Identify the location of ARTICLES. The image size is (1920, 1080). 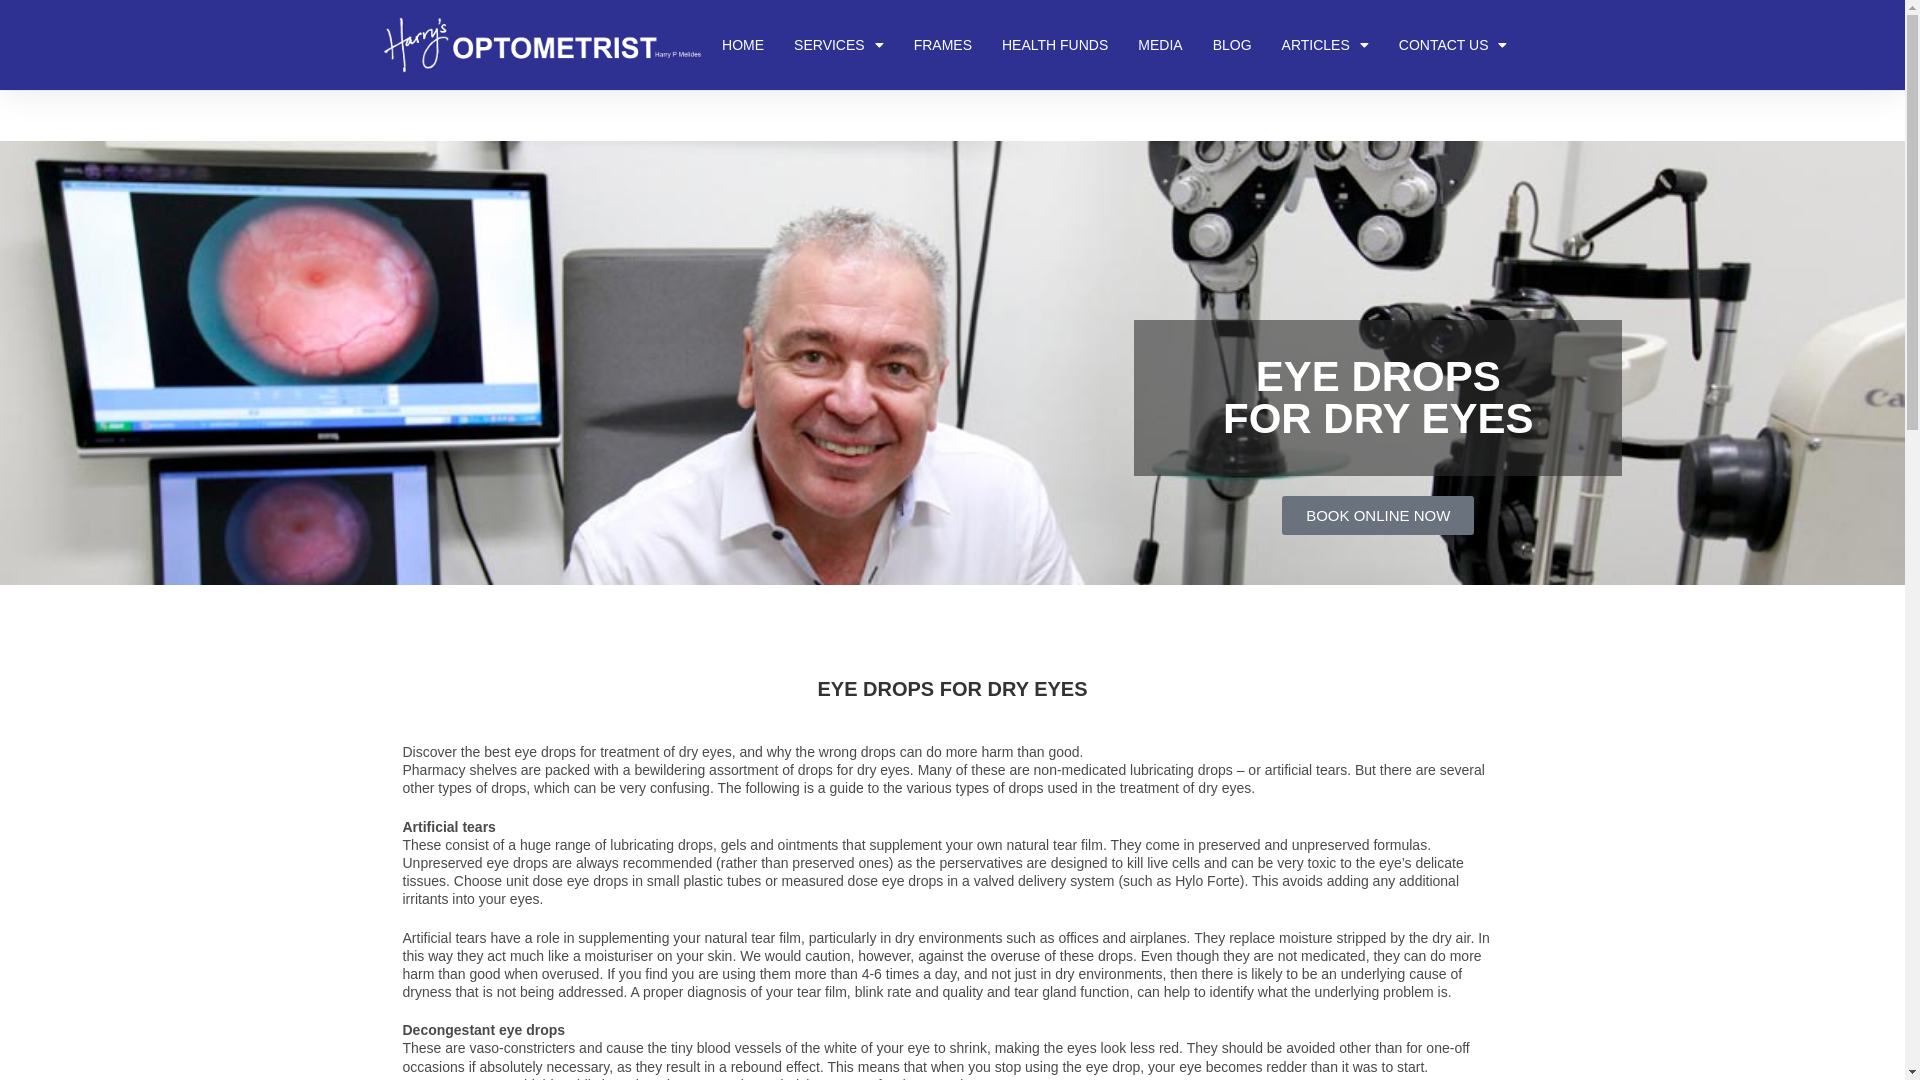
(1326, 45).